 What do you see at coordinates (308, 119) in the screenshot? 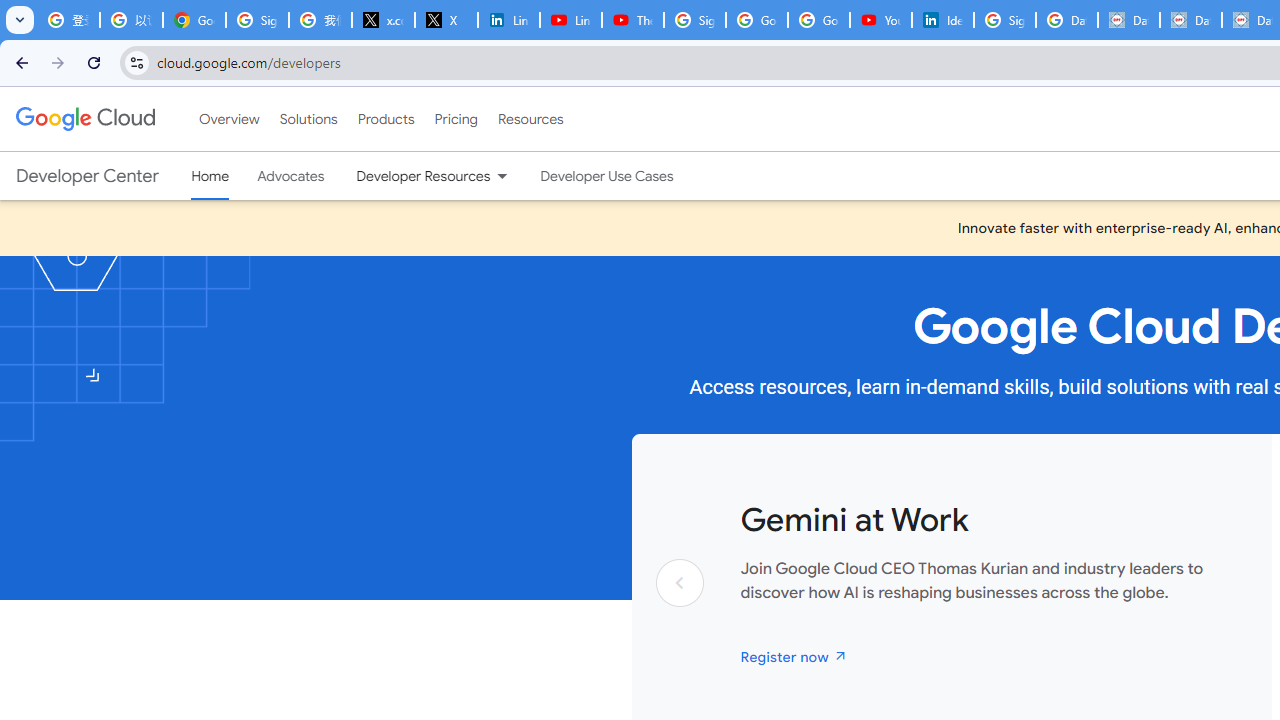
I see `Solutions` at bounding box center [308, 119].